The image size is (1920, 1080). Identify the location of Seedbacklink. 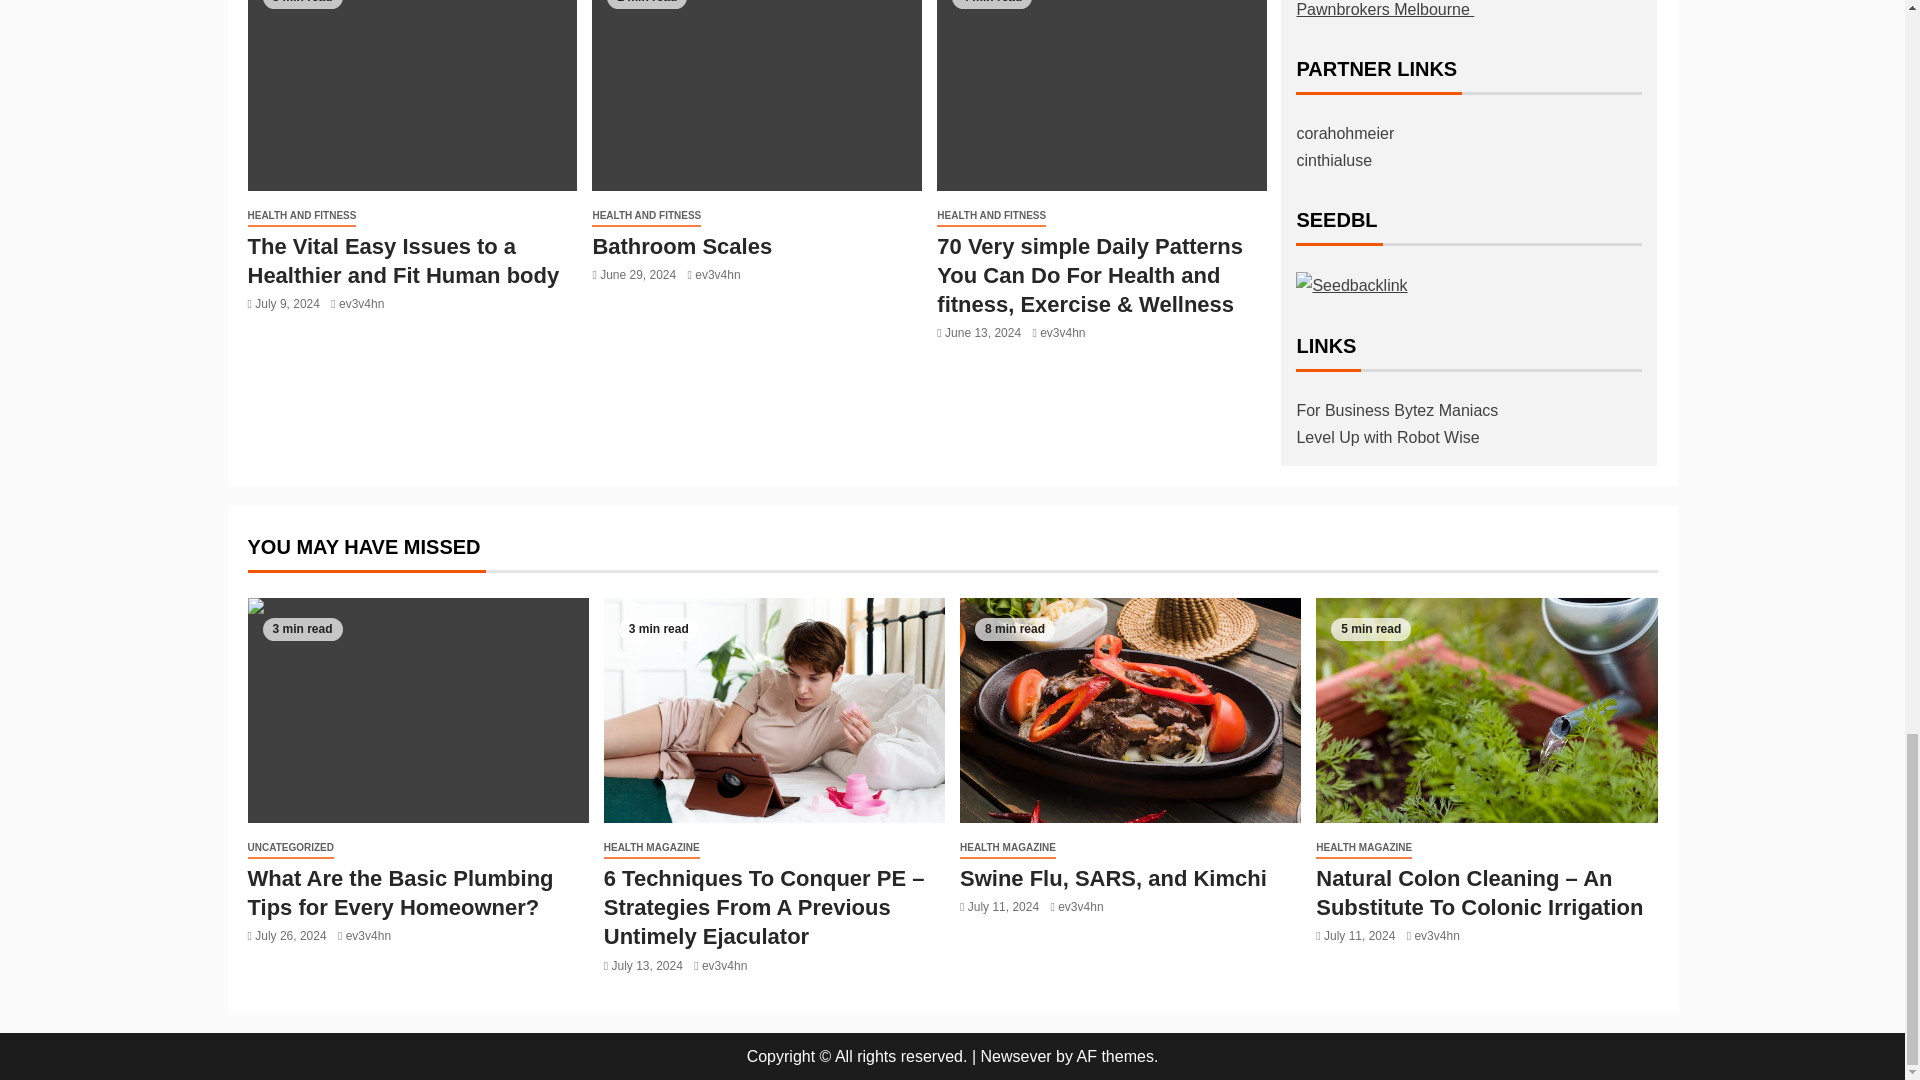
(1352, 286).